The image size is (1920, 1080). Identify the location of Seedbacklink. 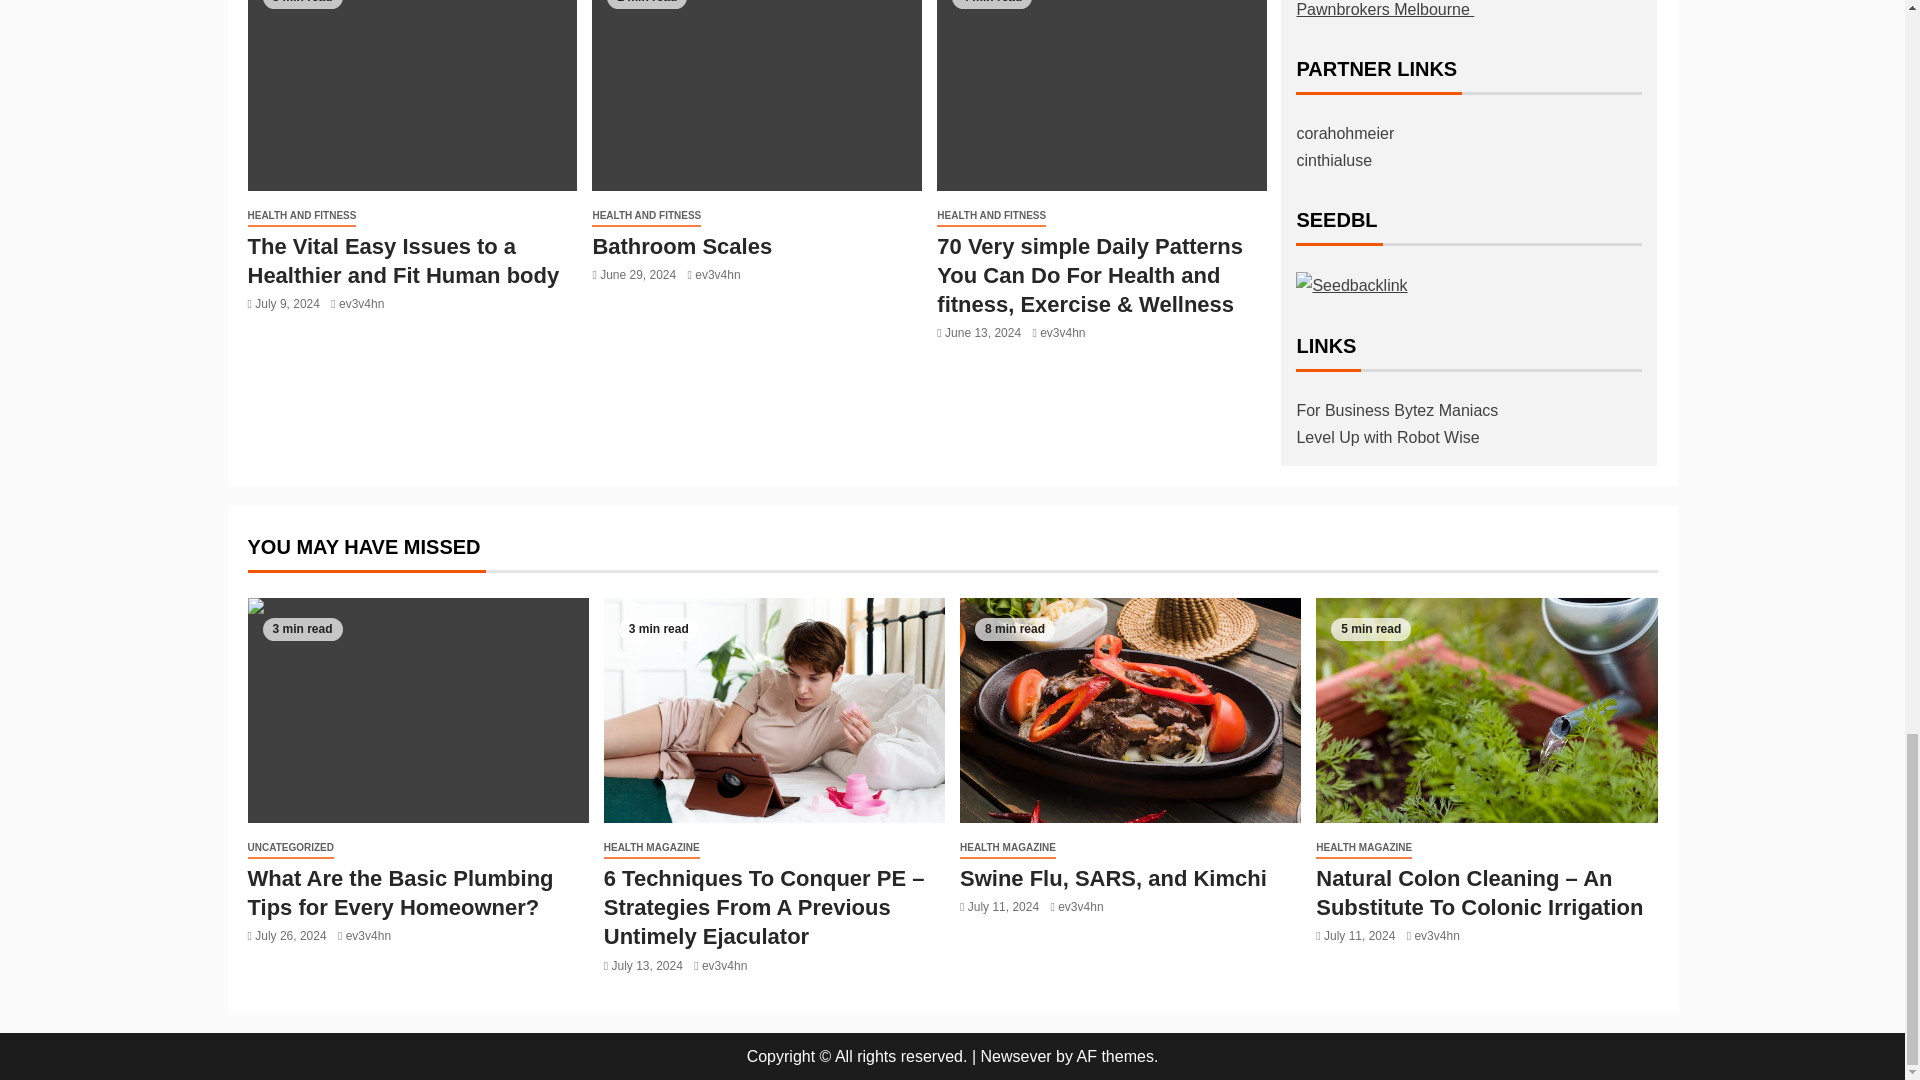
(1352, 286).